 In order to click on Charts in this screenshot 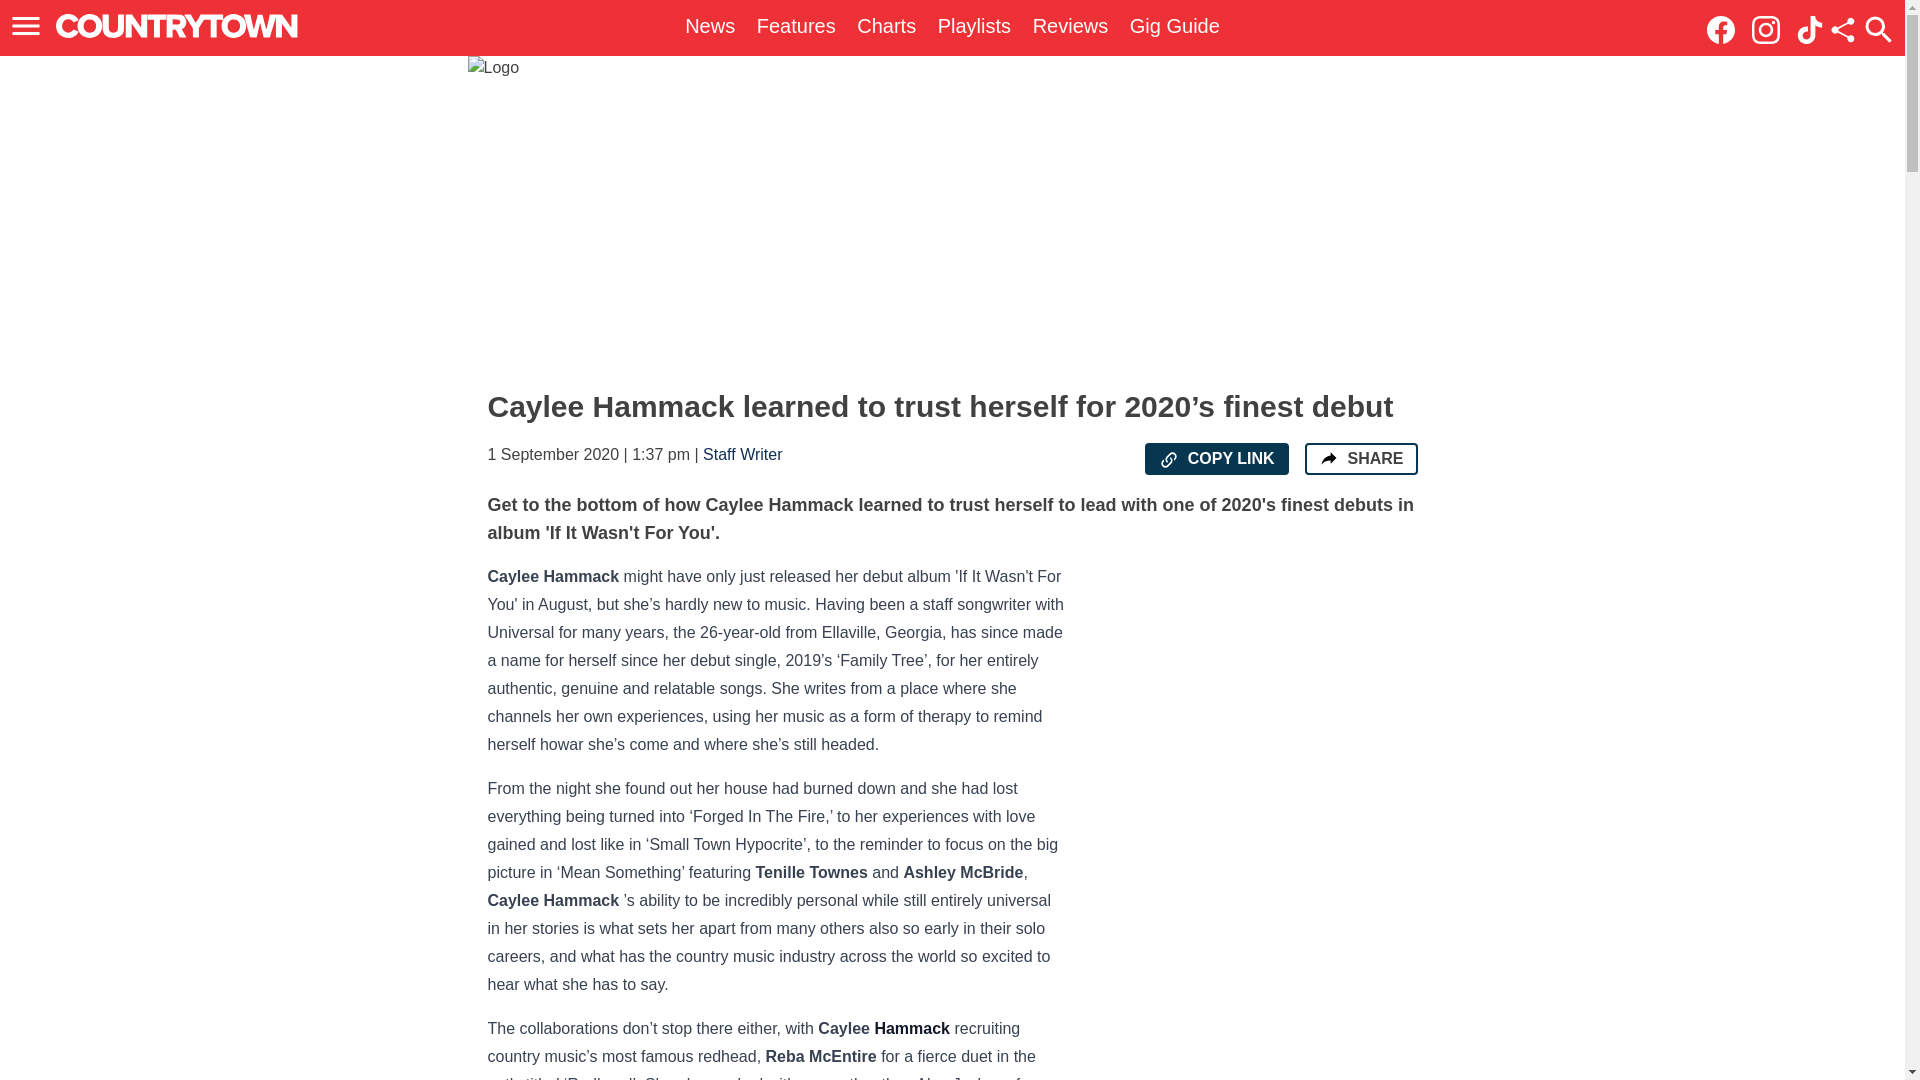, I will do `click(886, 26)`.